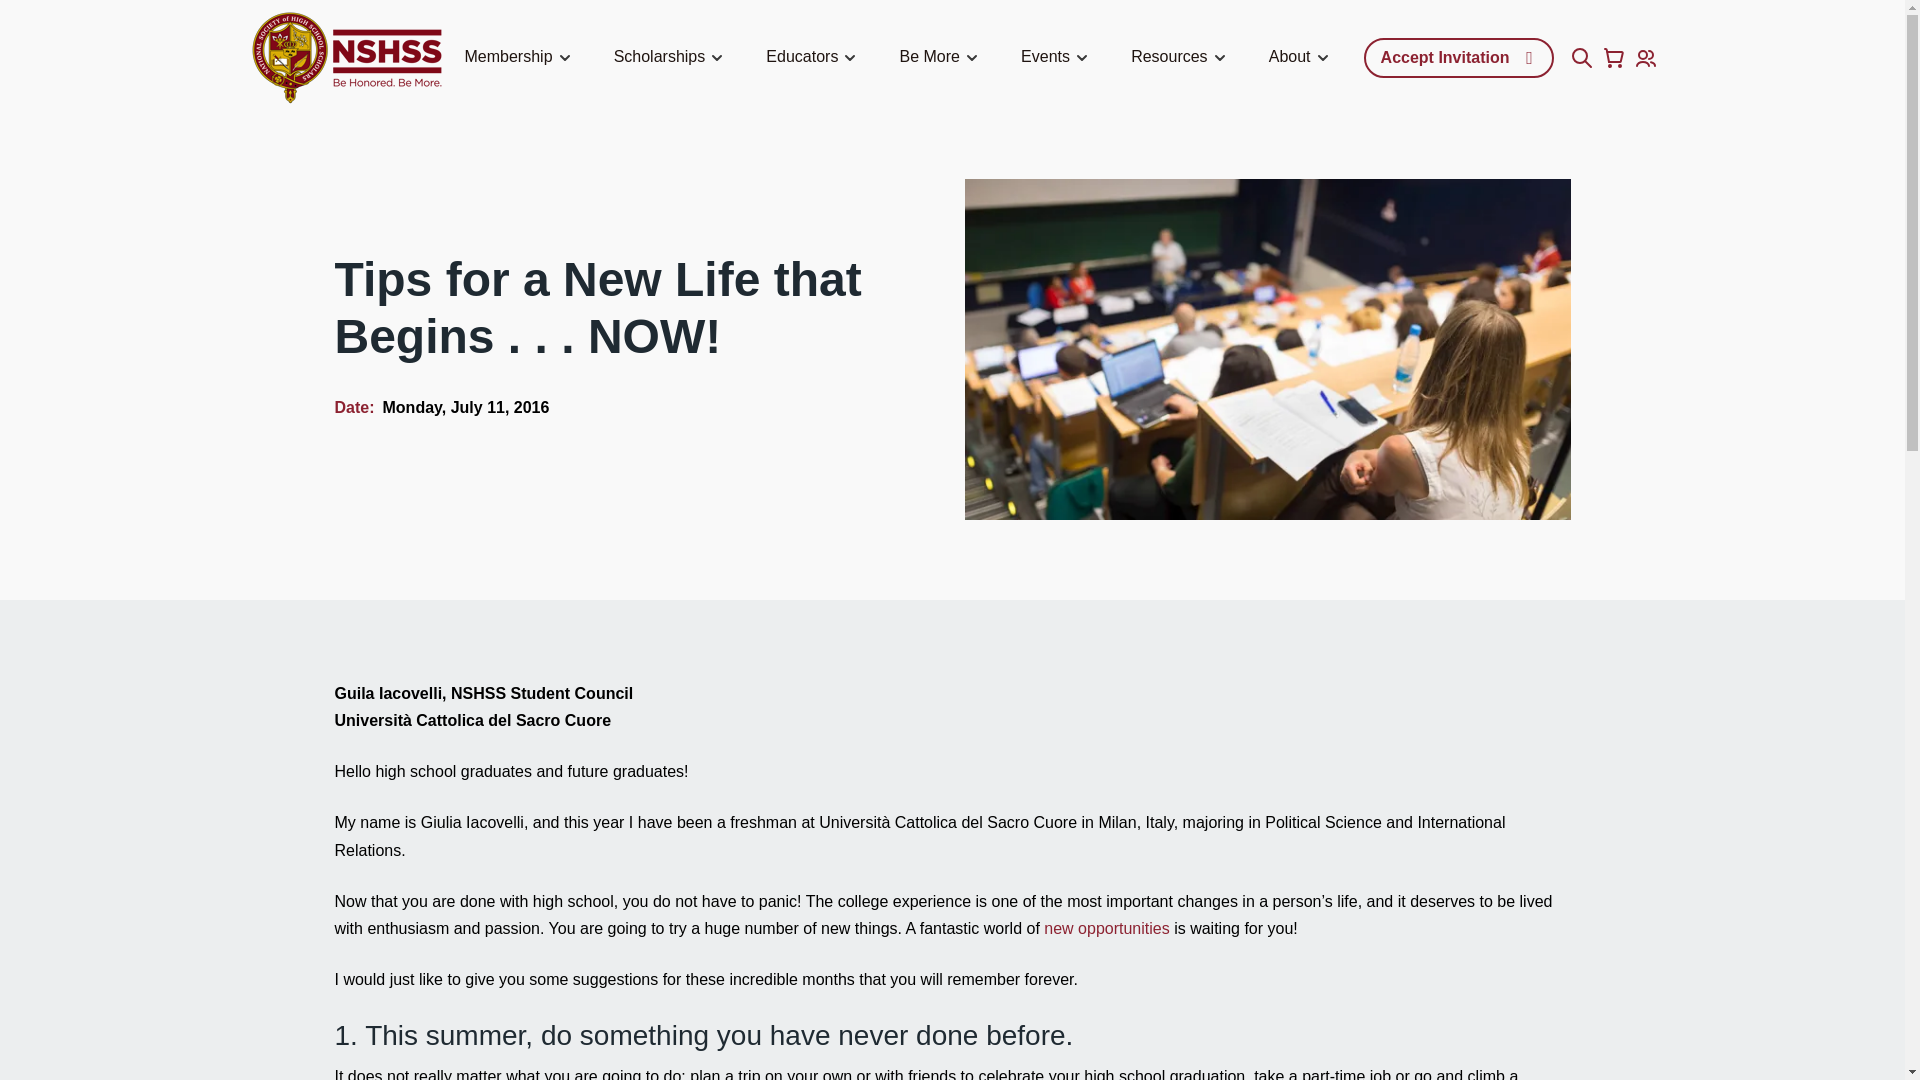  What do you see at coordinates (520, 58) in the screenshot?
I see `Membership` at bounding box center [520, 58].